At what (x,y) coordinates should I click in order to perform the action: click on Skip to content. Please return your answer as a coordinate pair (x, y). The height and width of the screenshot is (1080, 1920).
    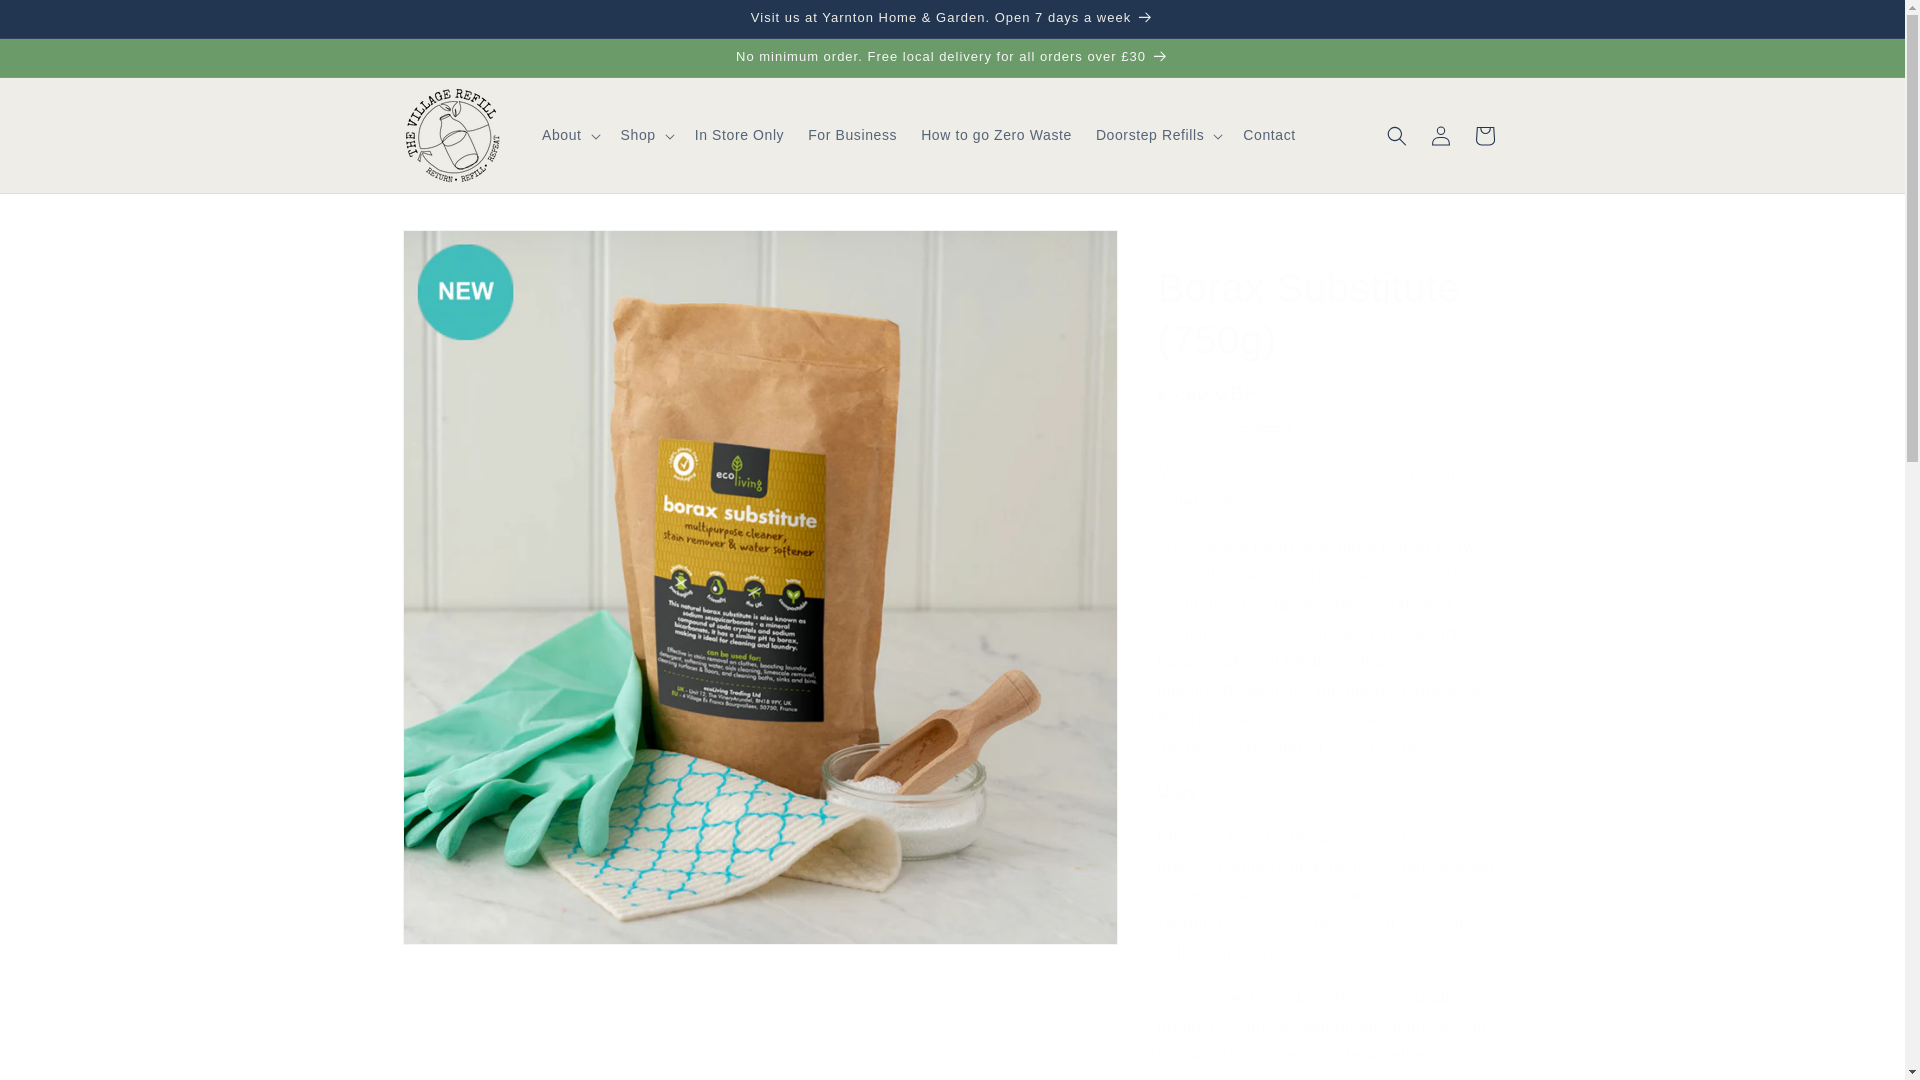
    Looking at the image, I should click on (60, 23).